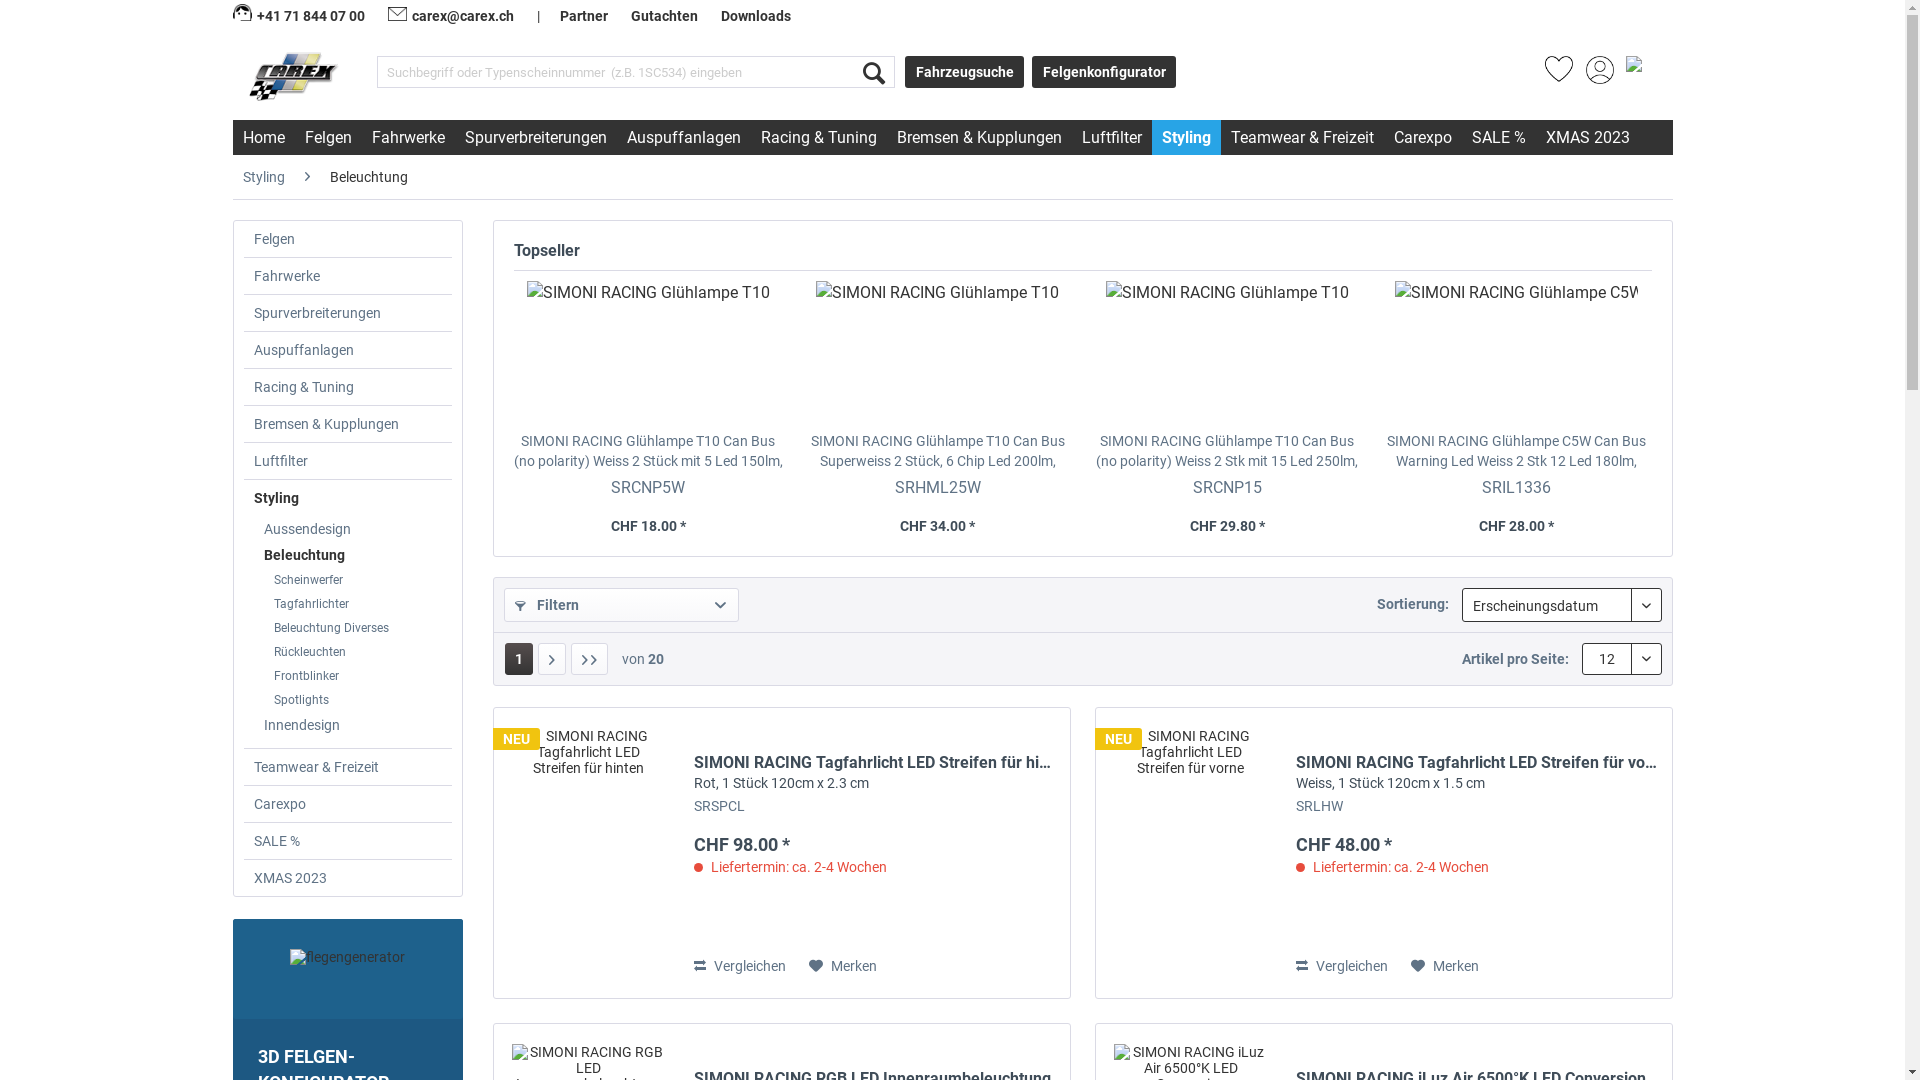 The width and height of the screenshot is (1920, 1080). I want to click on Warenkorb, so click(1640, 76).